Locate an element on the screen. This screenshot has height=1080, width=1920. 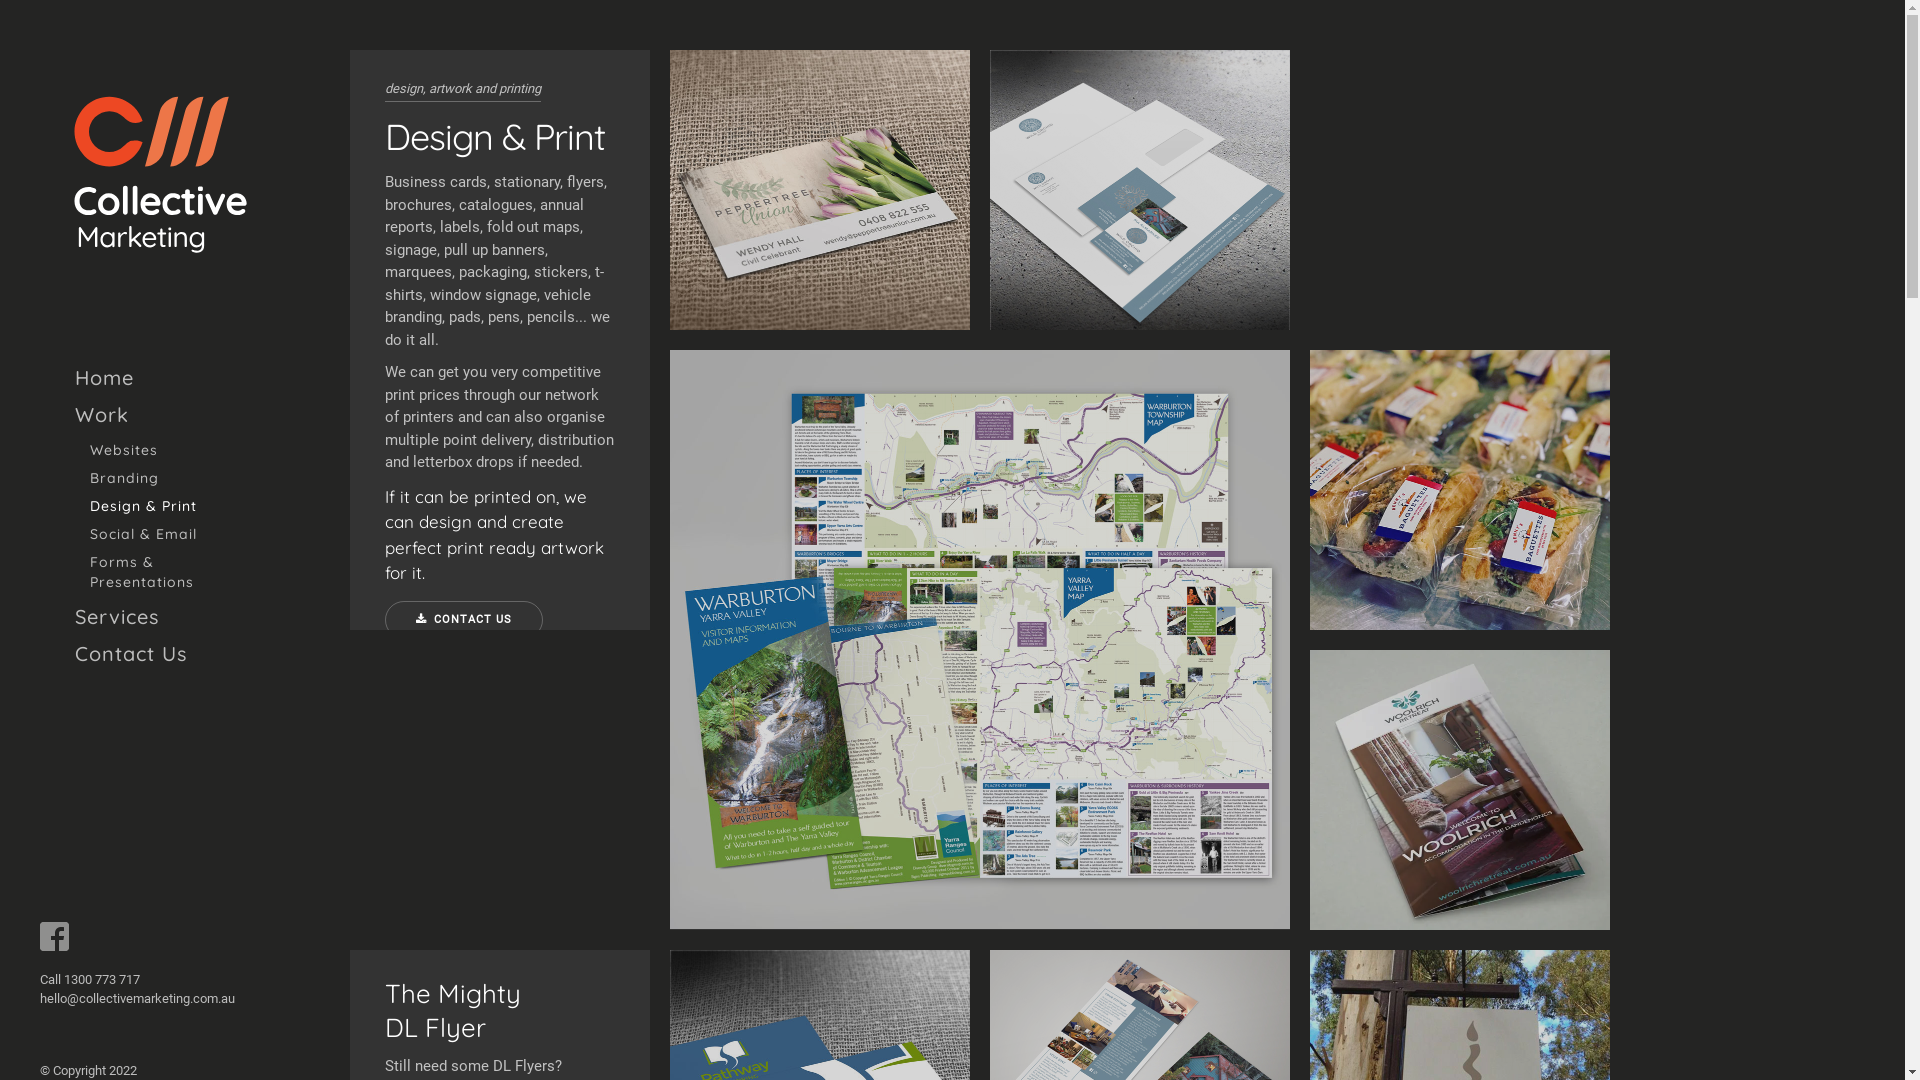
Work is located at coordinates (158, 416).